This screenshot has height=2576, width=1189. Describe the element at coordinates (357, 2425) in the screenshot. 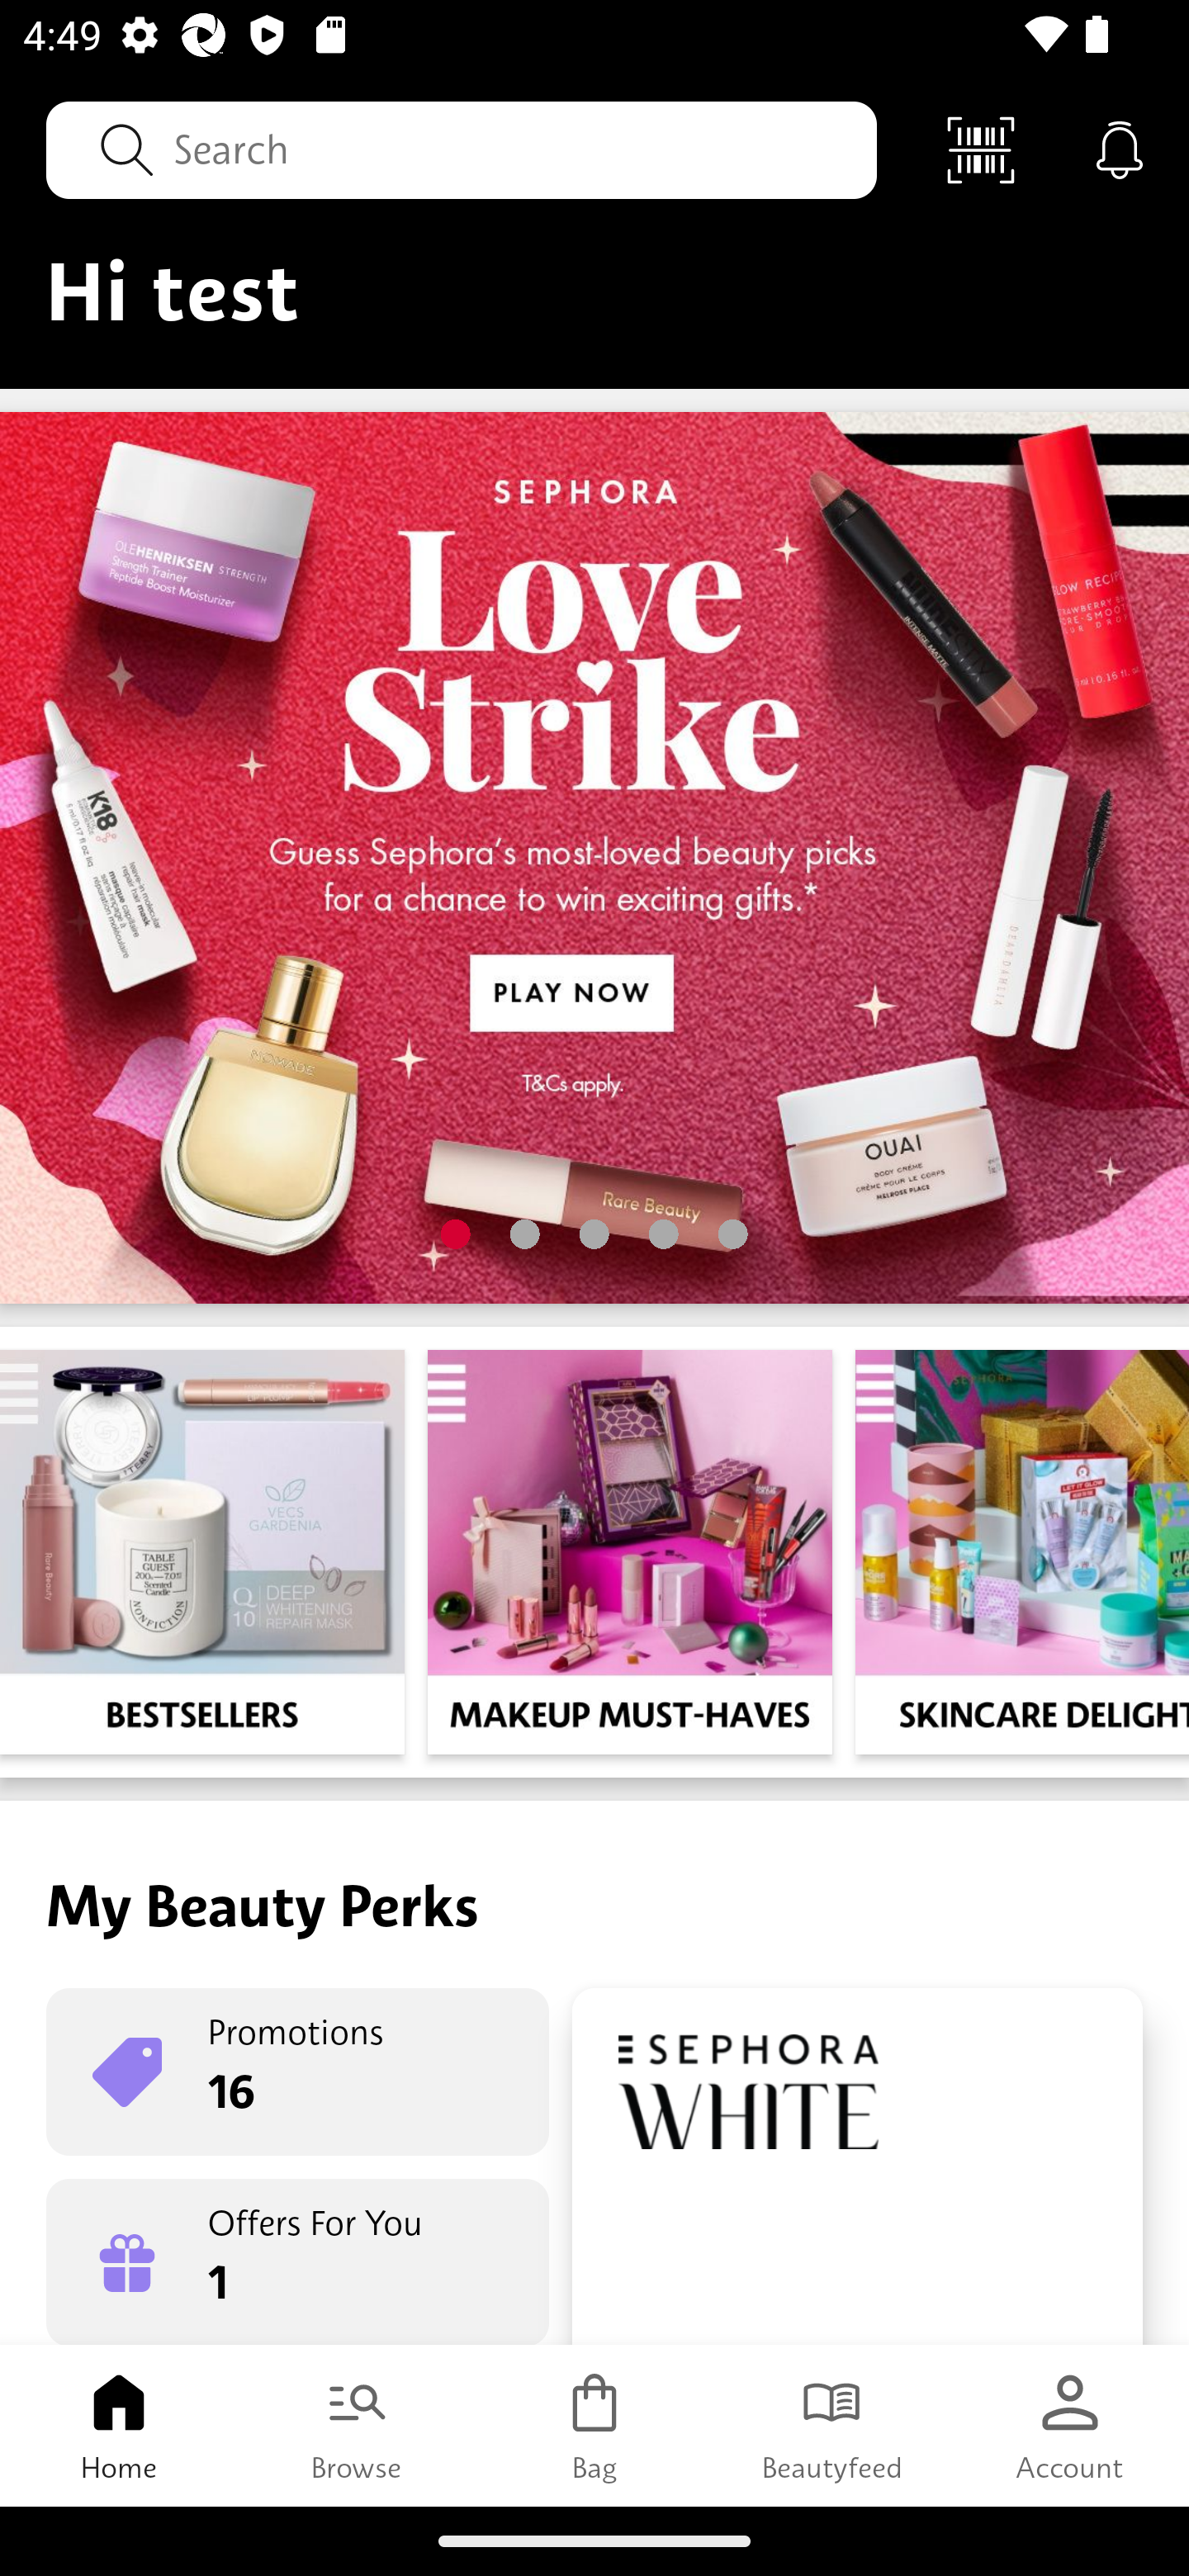

I see `Browse` at that location.